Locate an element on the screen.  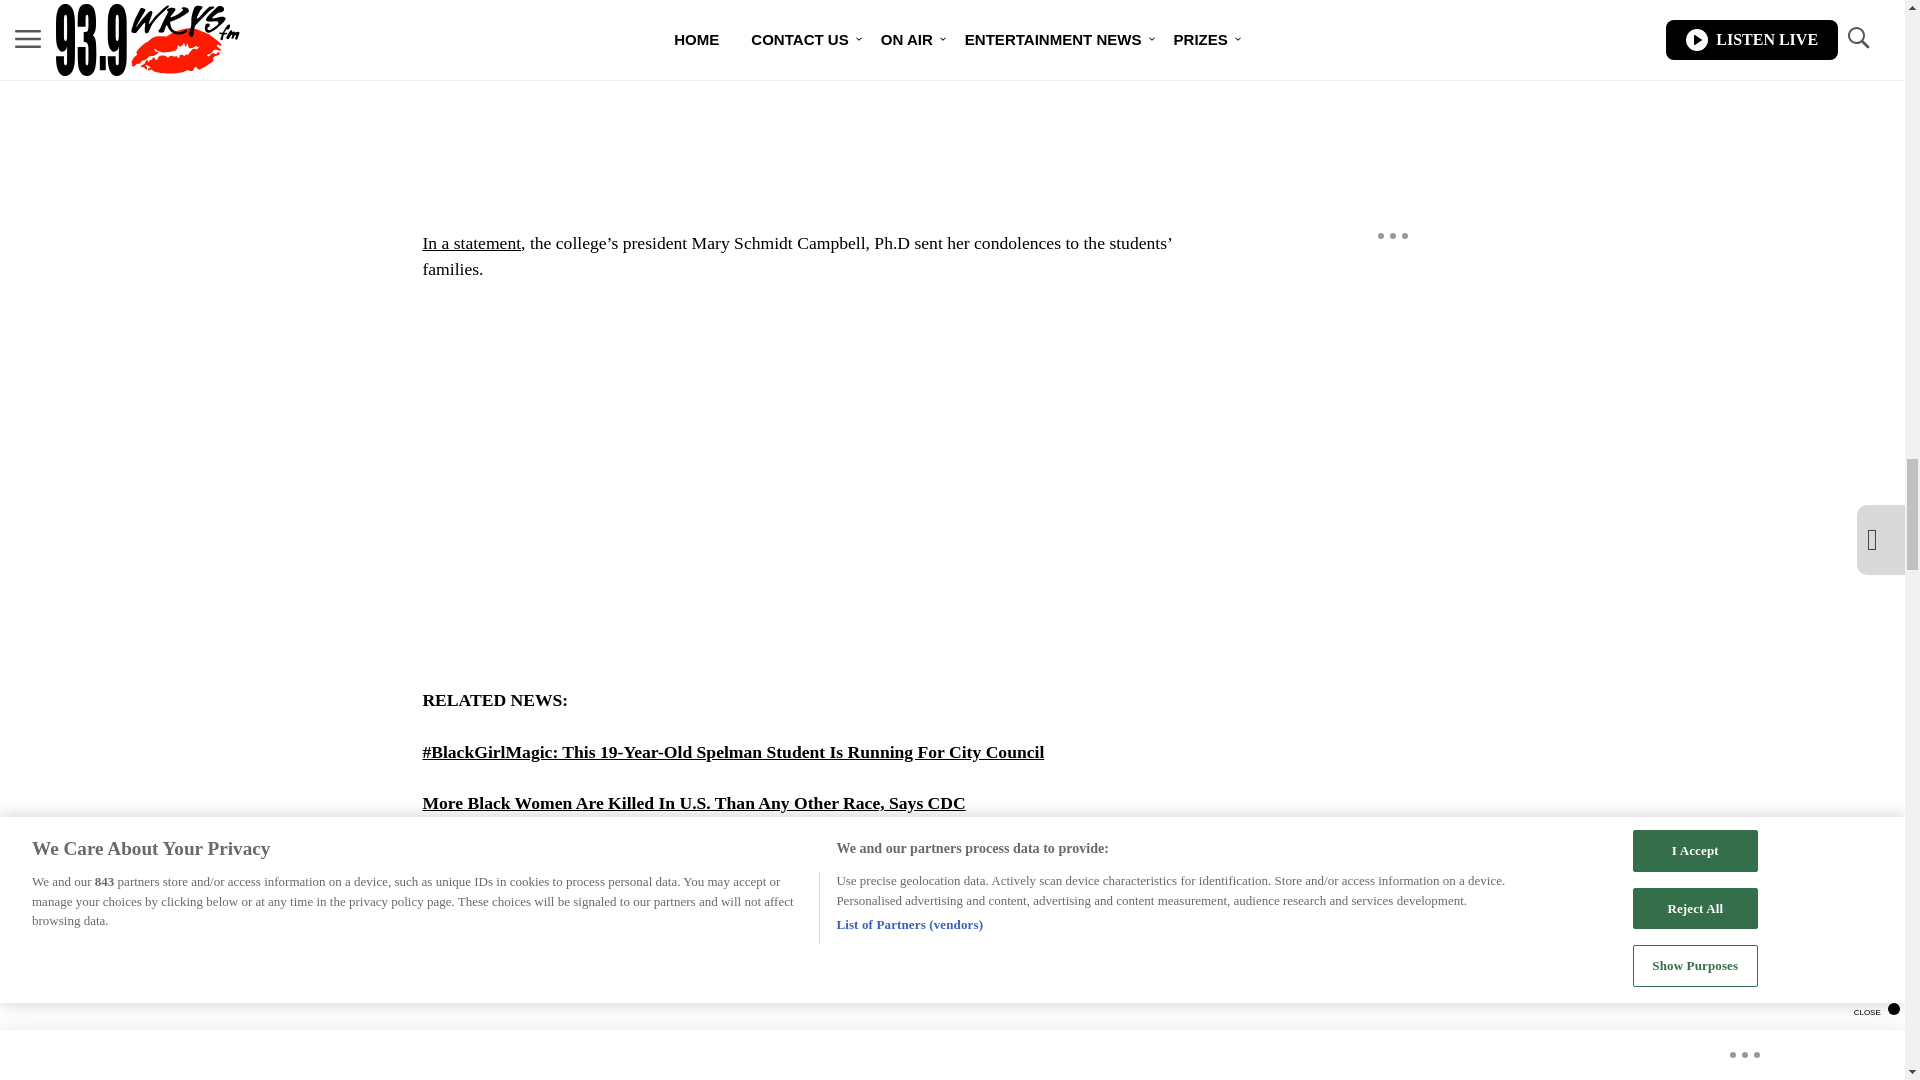
Embedded content is located at coordinates (801, 486).